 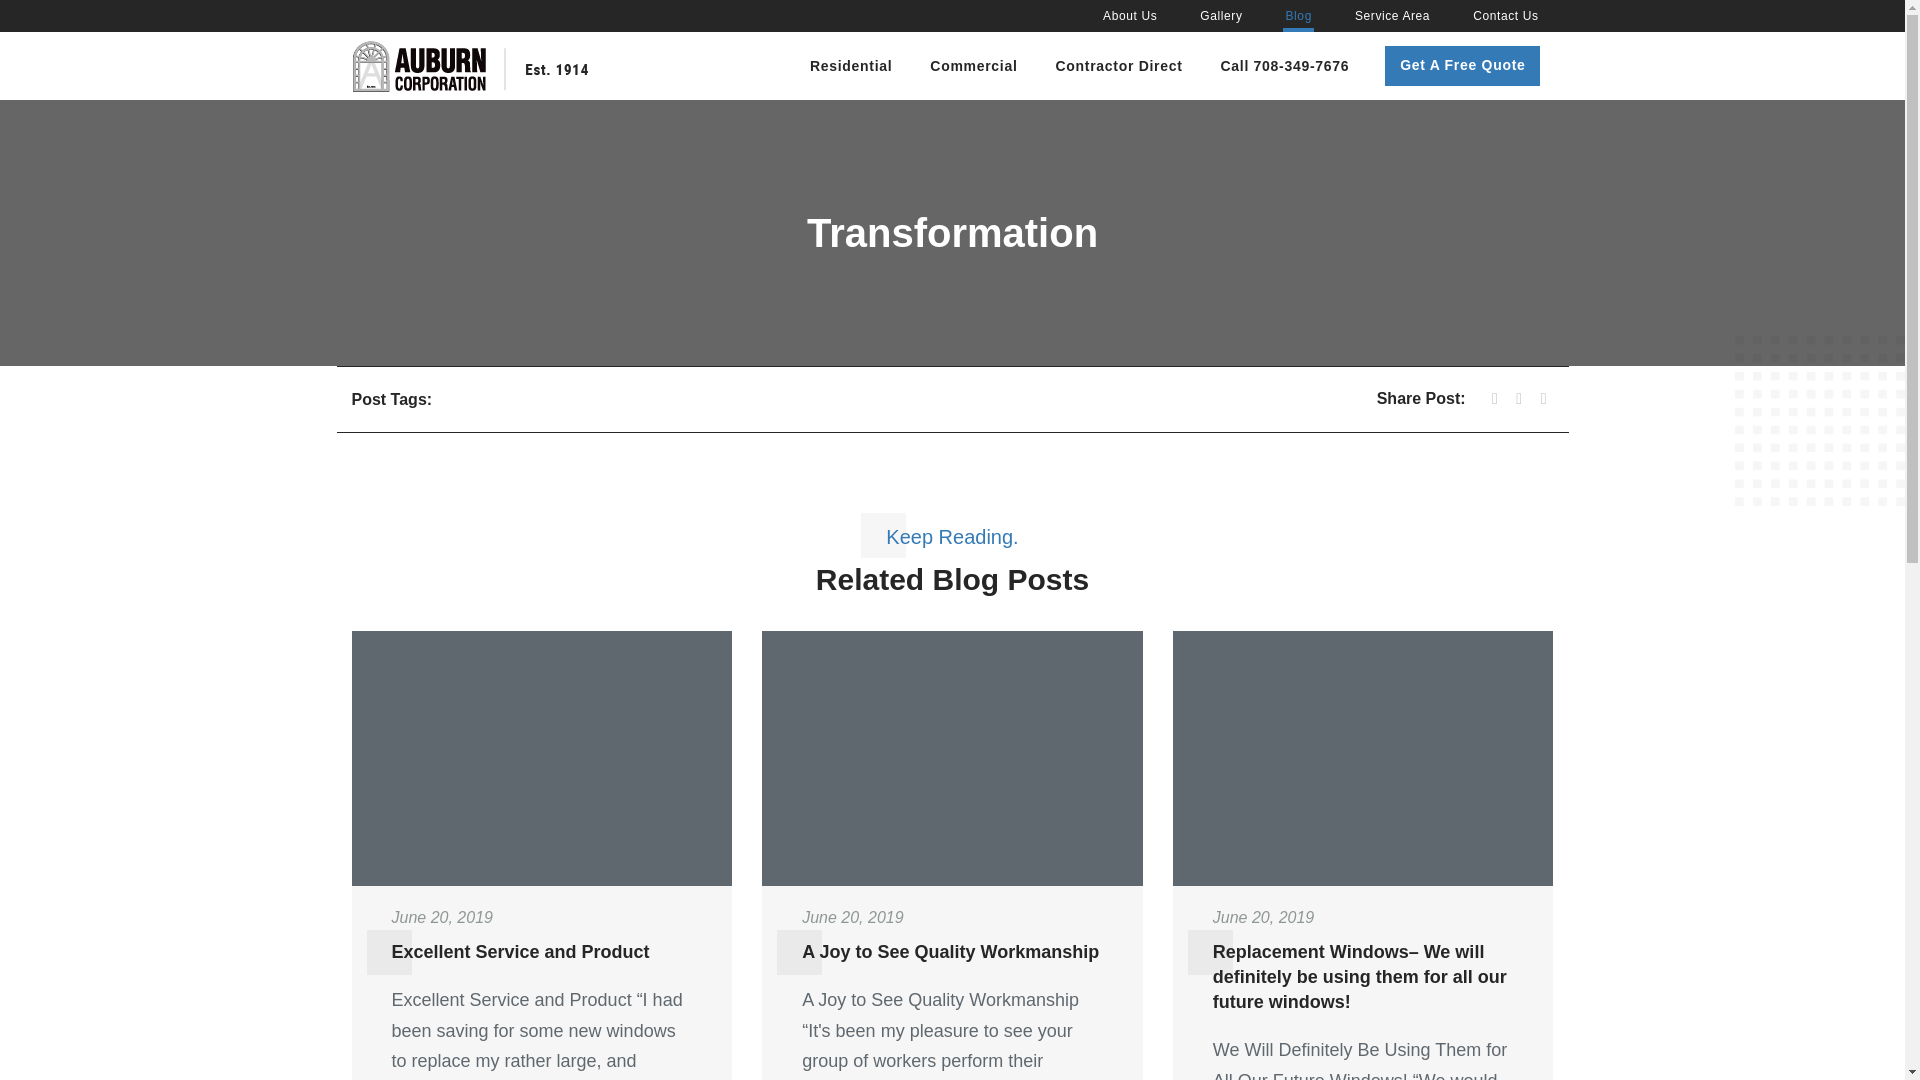 I want to click on About Us, so click(x=1130, y=16).